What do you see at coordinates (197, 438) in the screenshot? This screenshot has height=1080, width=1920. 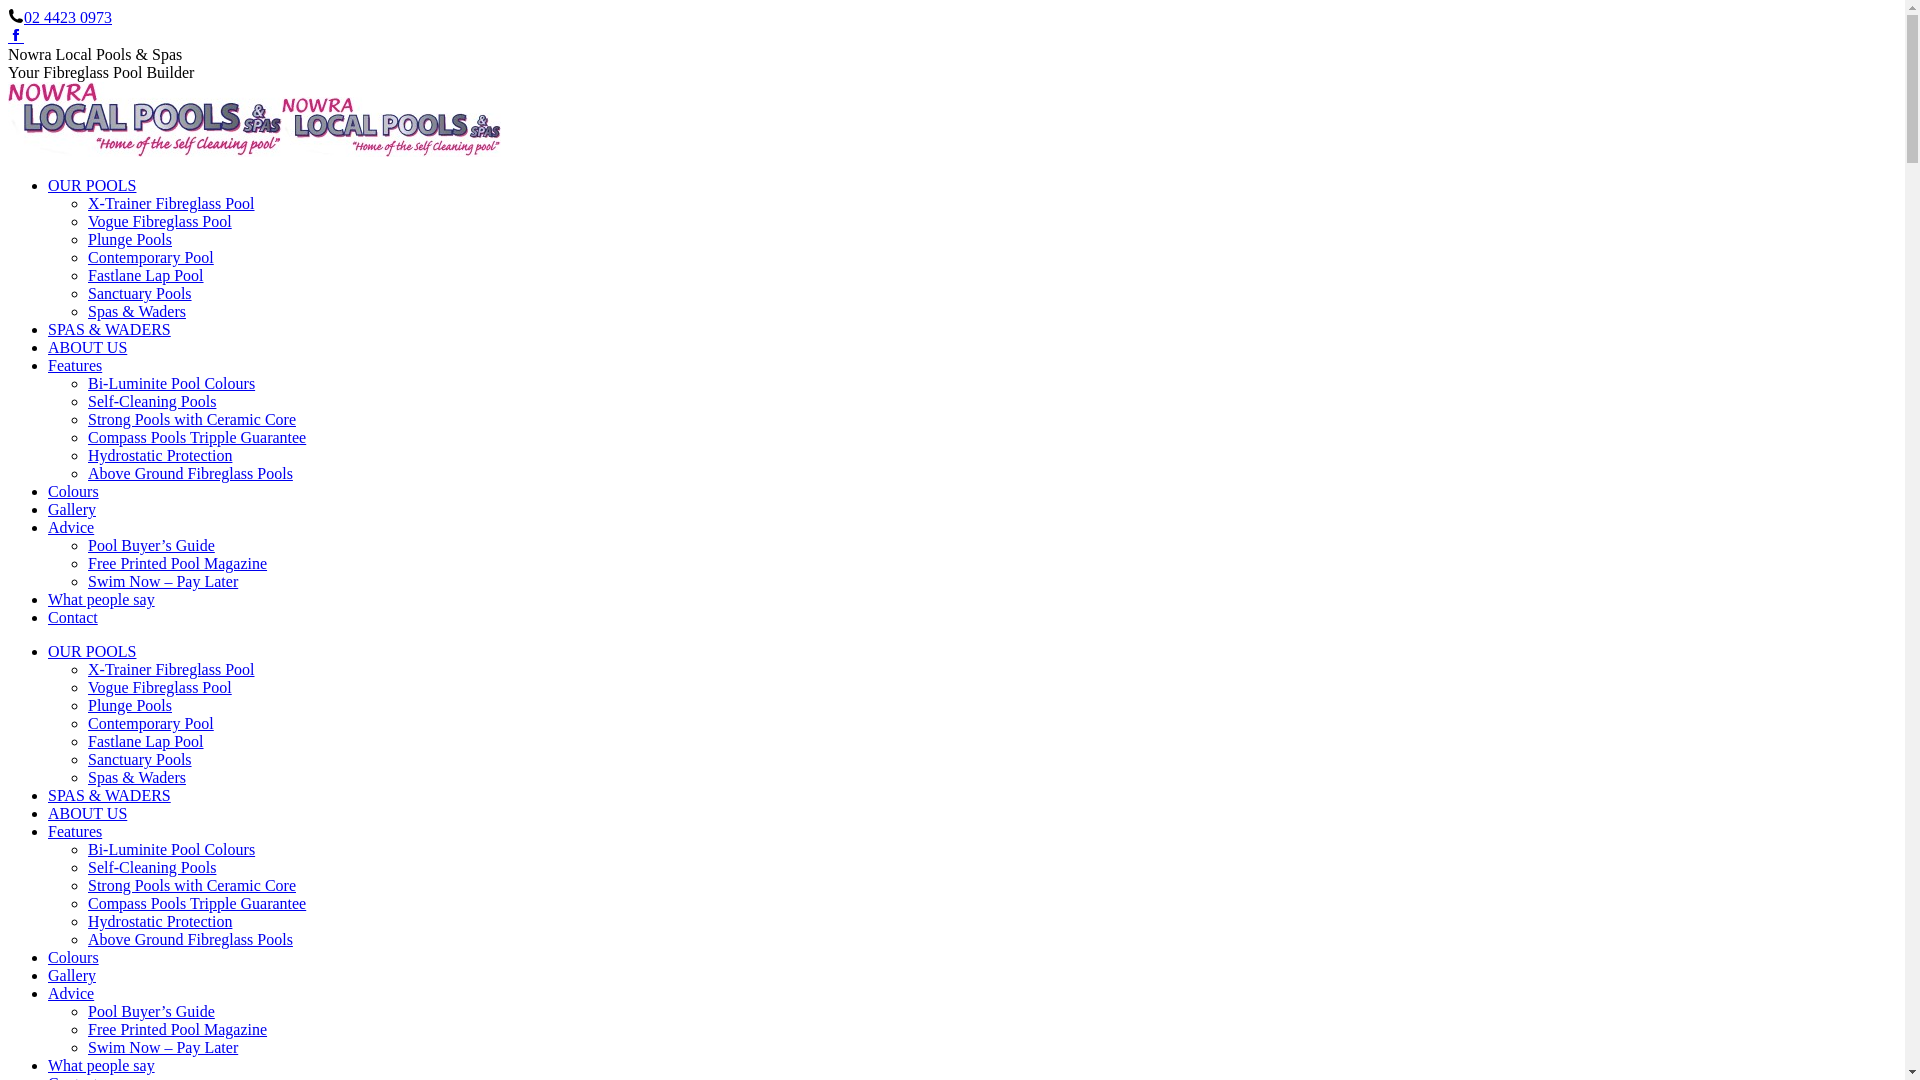 I see `Compass Pools Tripple Guarantee` at bounding box center [197, 438].